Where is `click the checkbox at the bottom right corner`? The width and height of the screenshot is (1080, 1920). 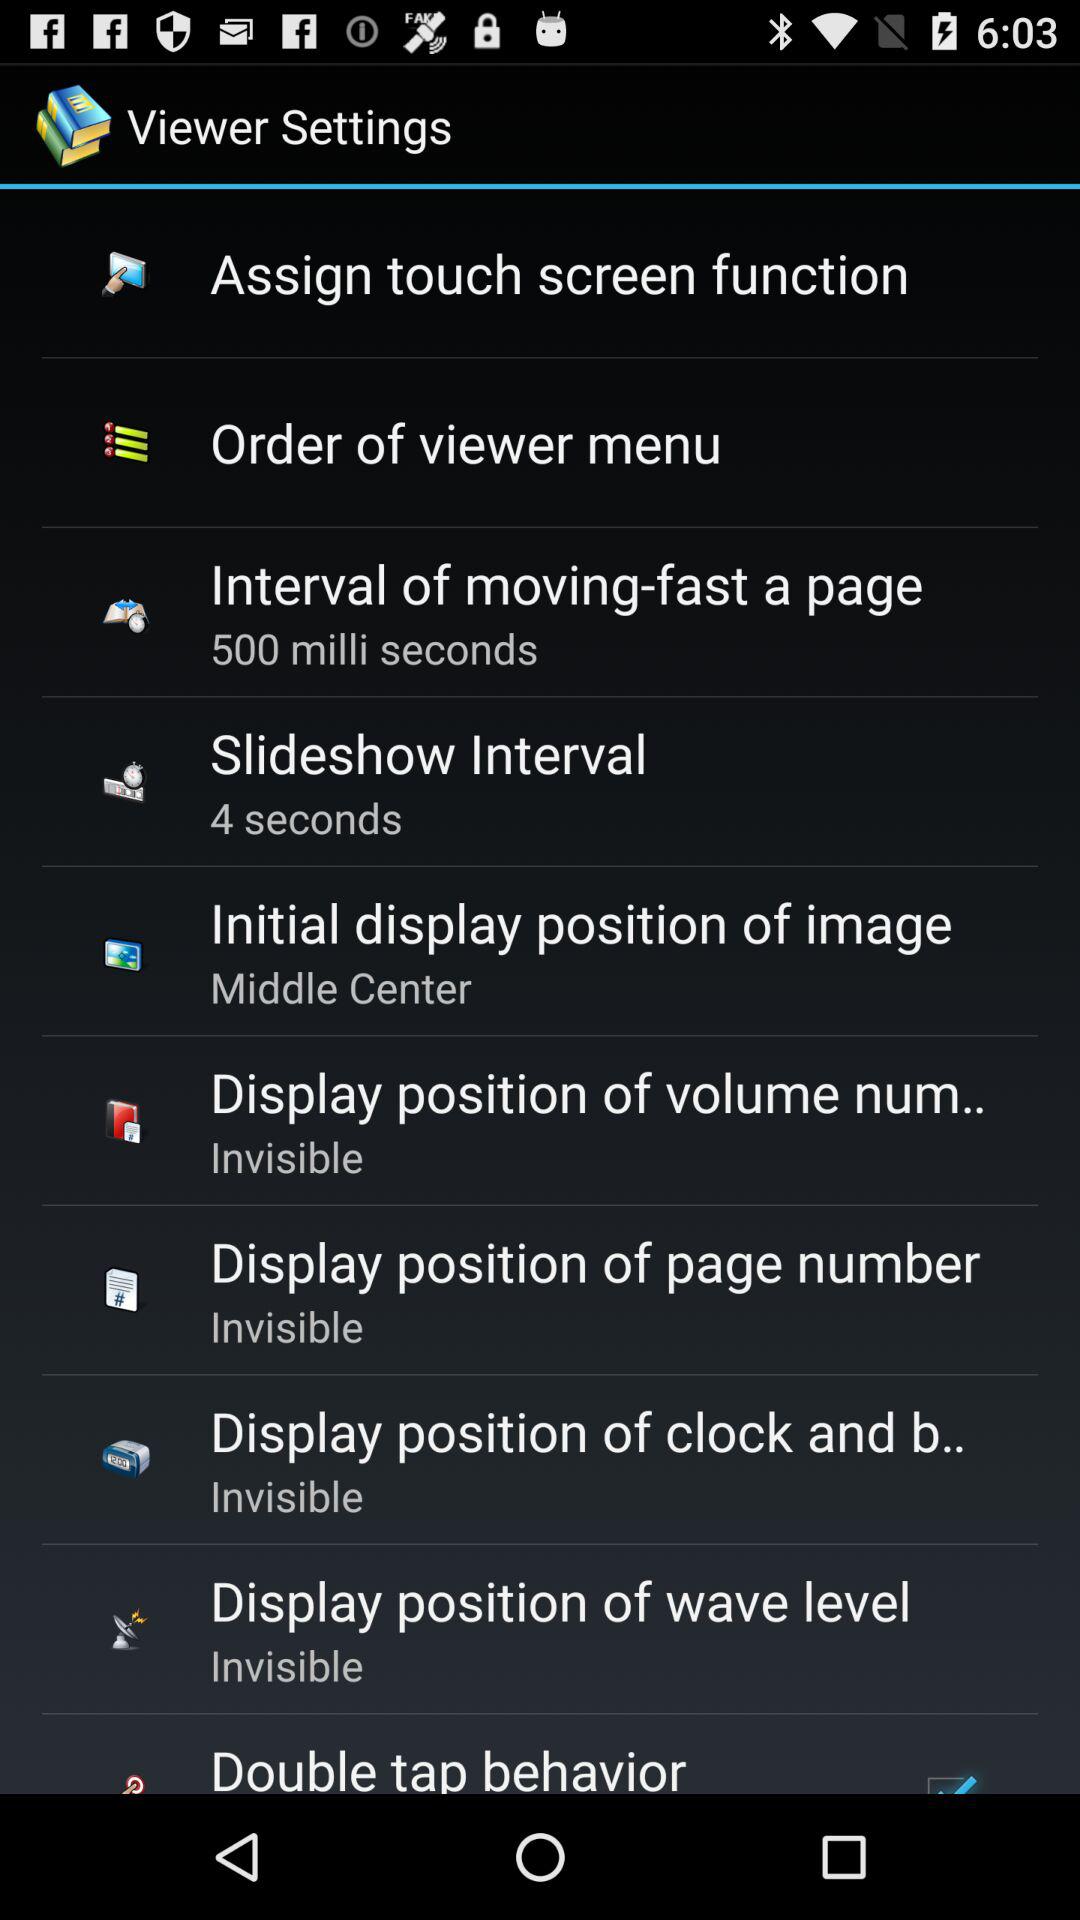 click the checkbox at the bottom right corner is located at coordinates (948, 1774).